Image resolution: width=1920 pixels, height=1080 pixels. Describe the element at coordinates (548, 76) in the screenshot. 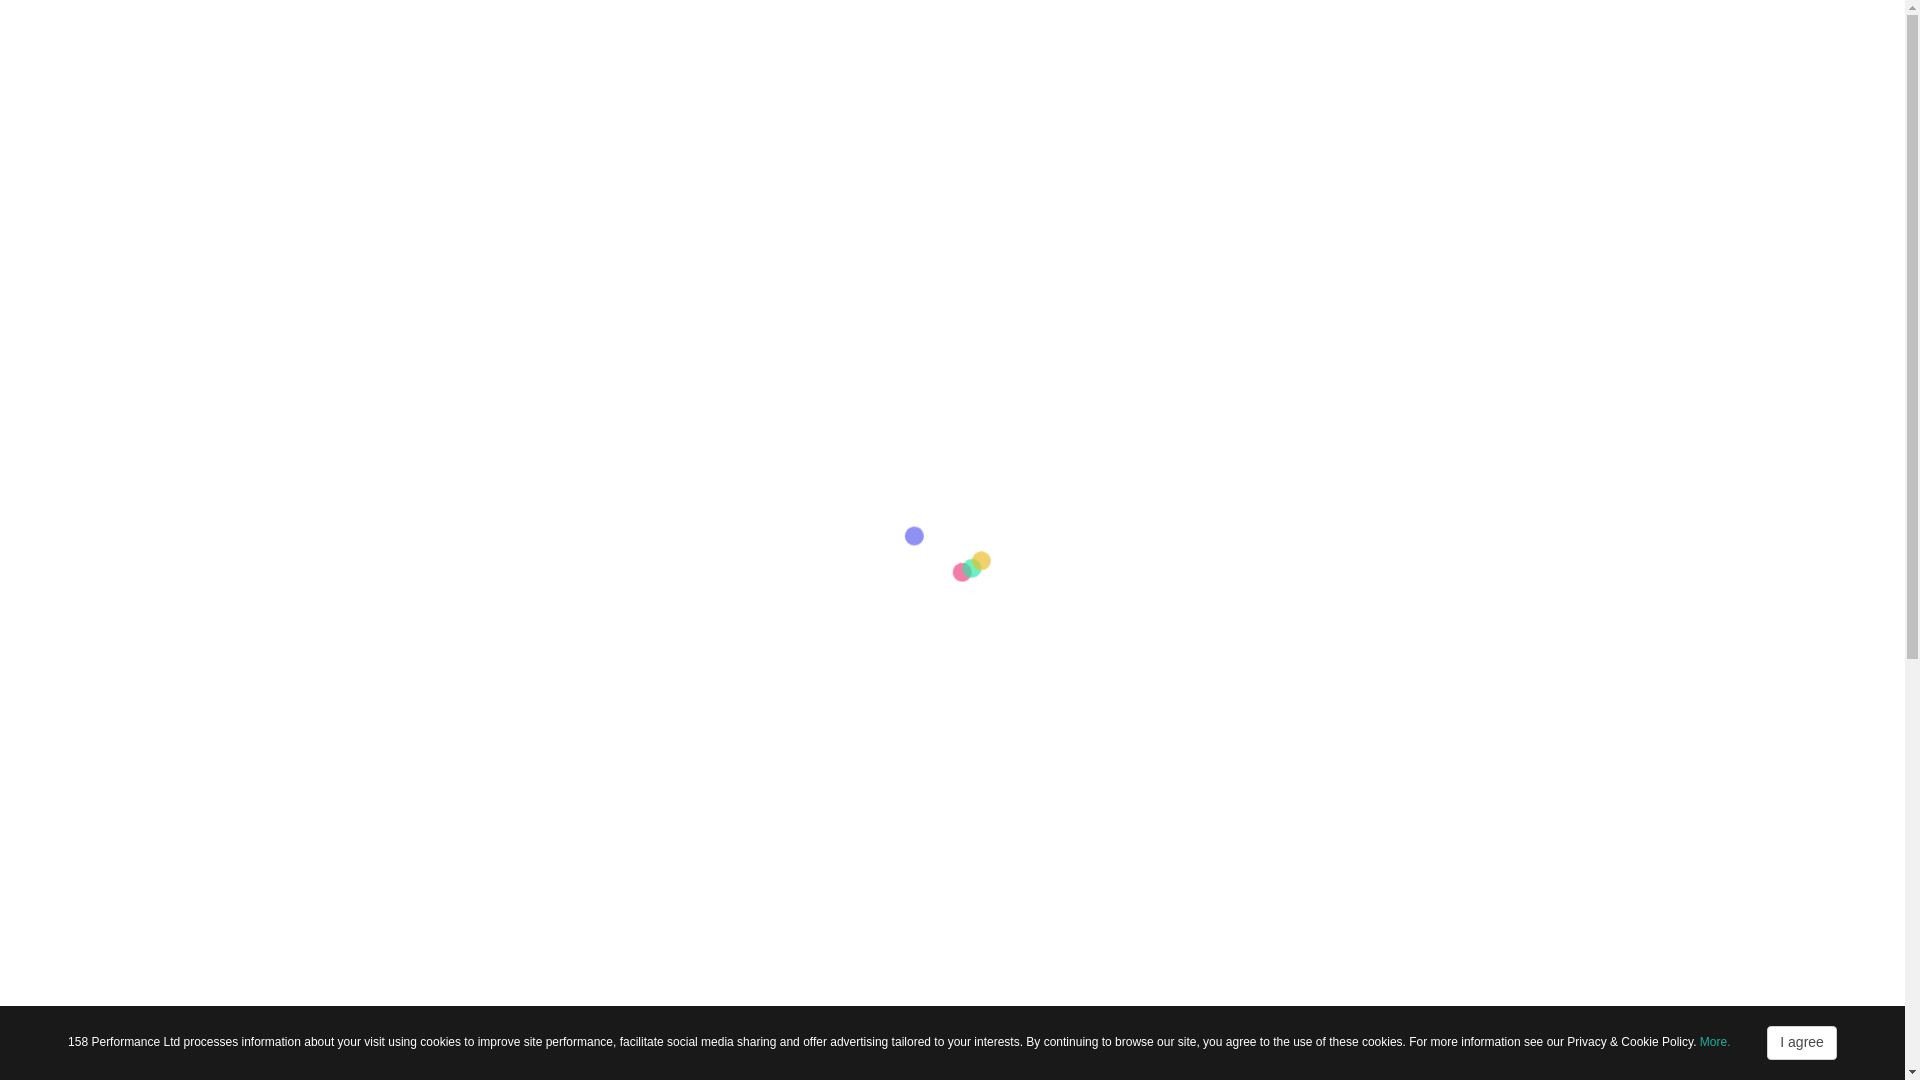

I see `OFF-ROAD` at that location.